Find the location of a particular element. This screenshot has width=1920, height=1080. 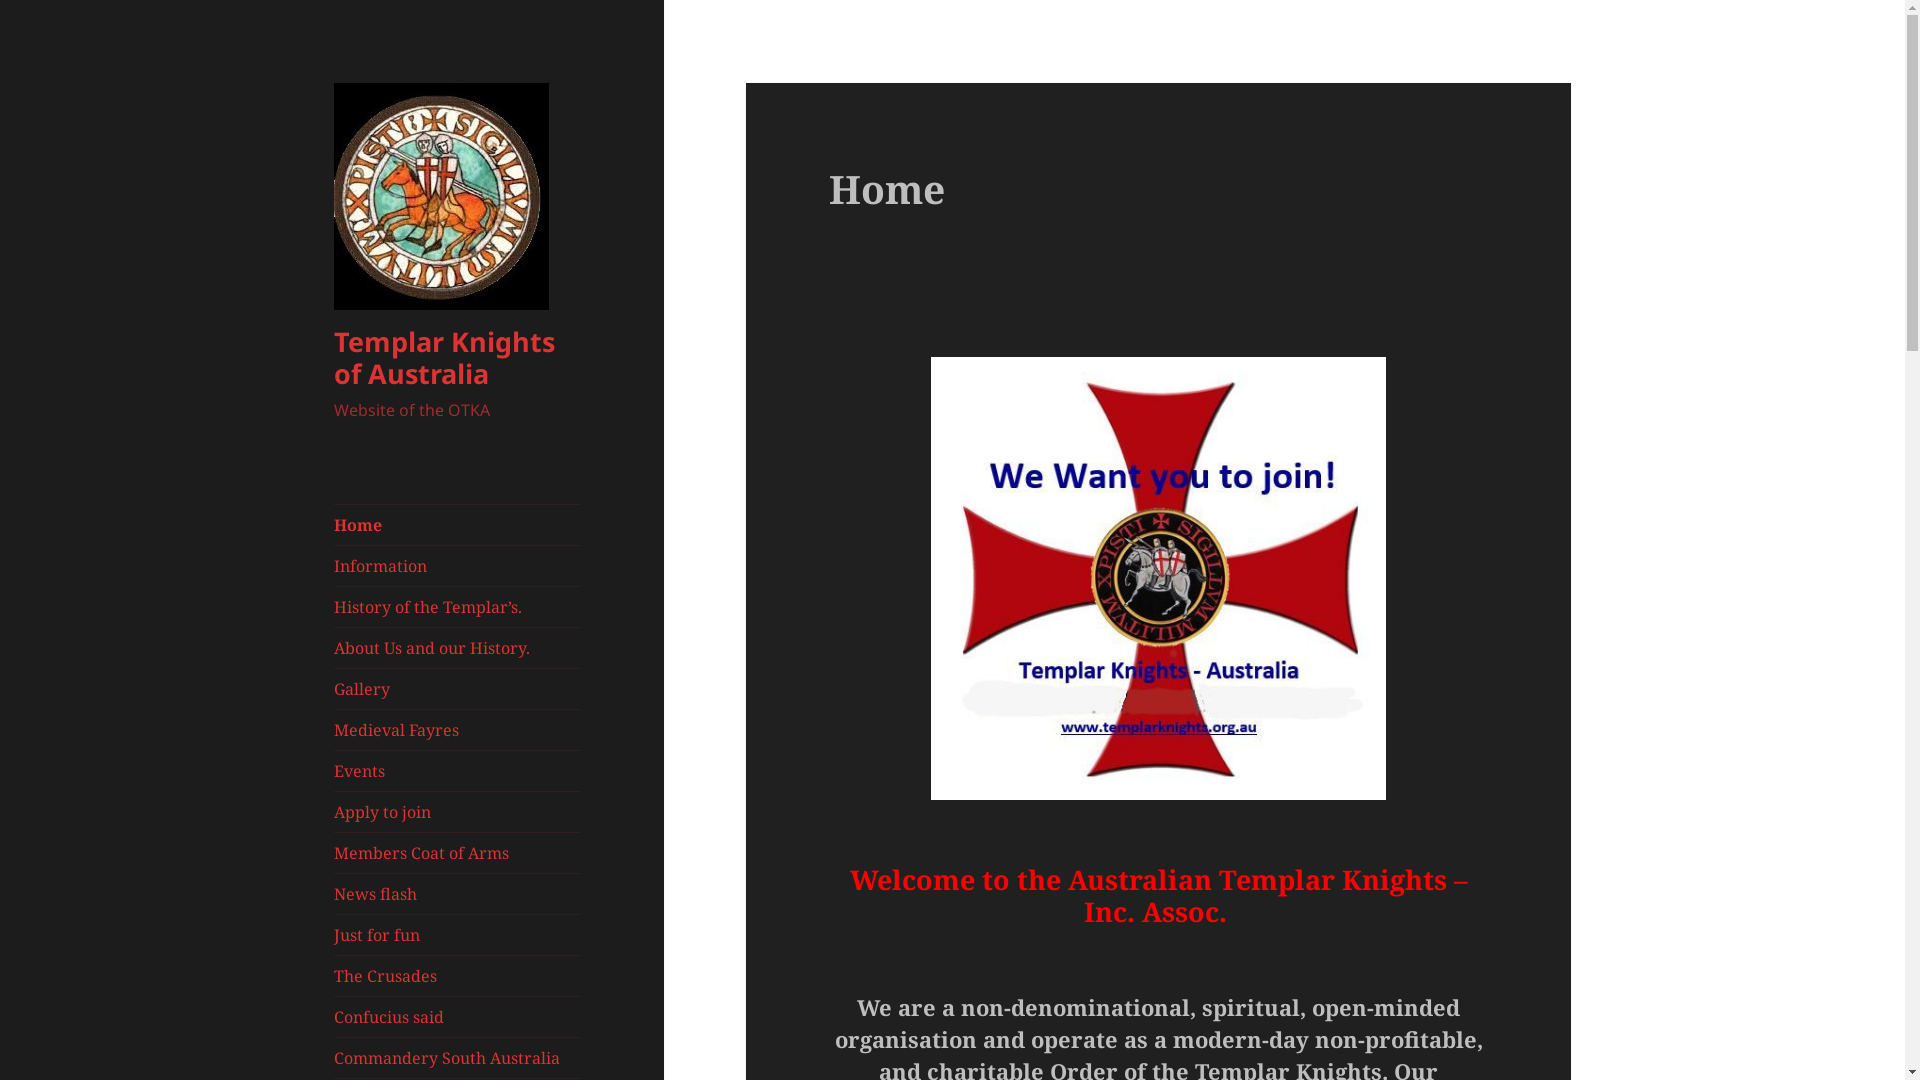

Information is located at coordinates (458, 566).